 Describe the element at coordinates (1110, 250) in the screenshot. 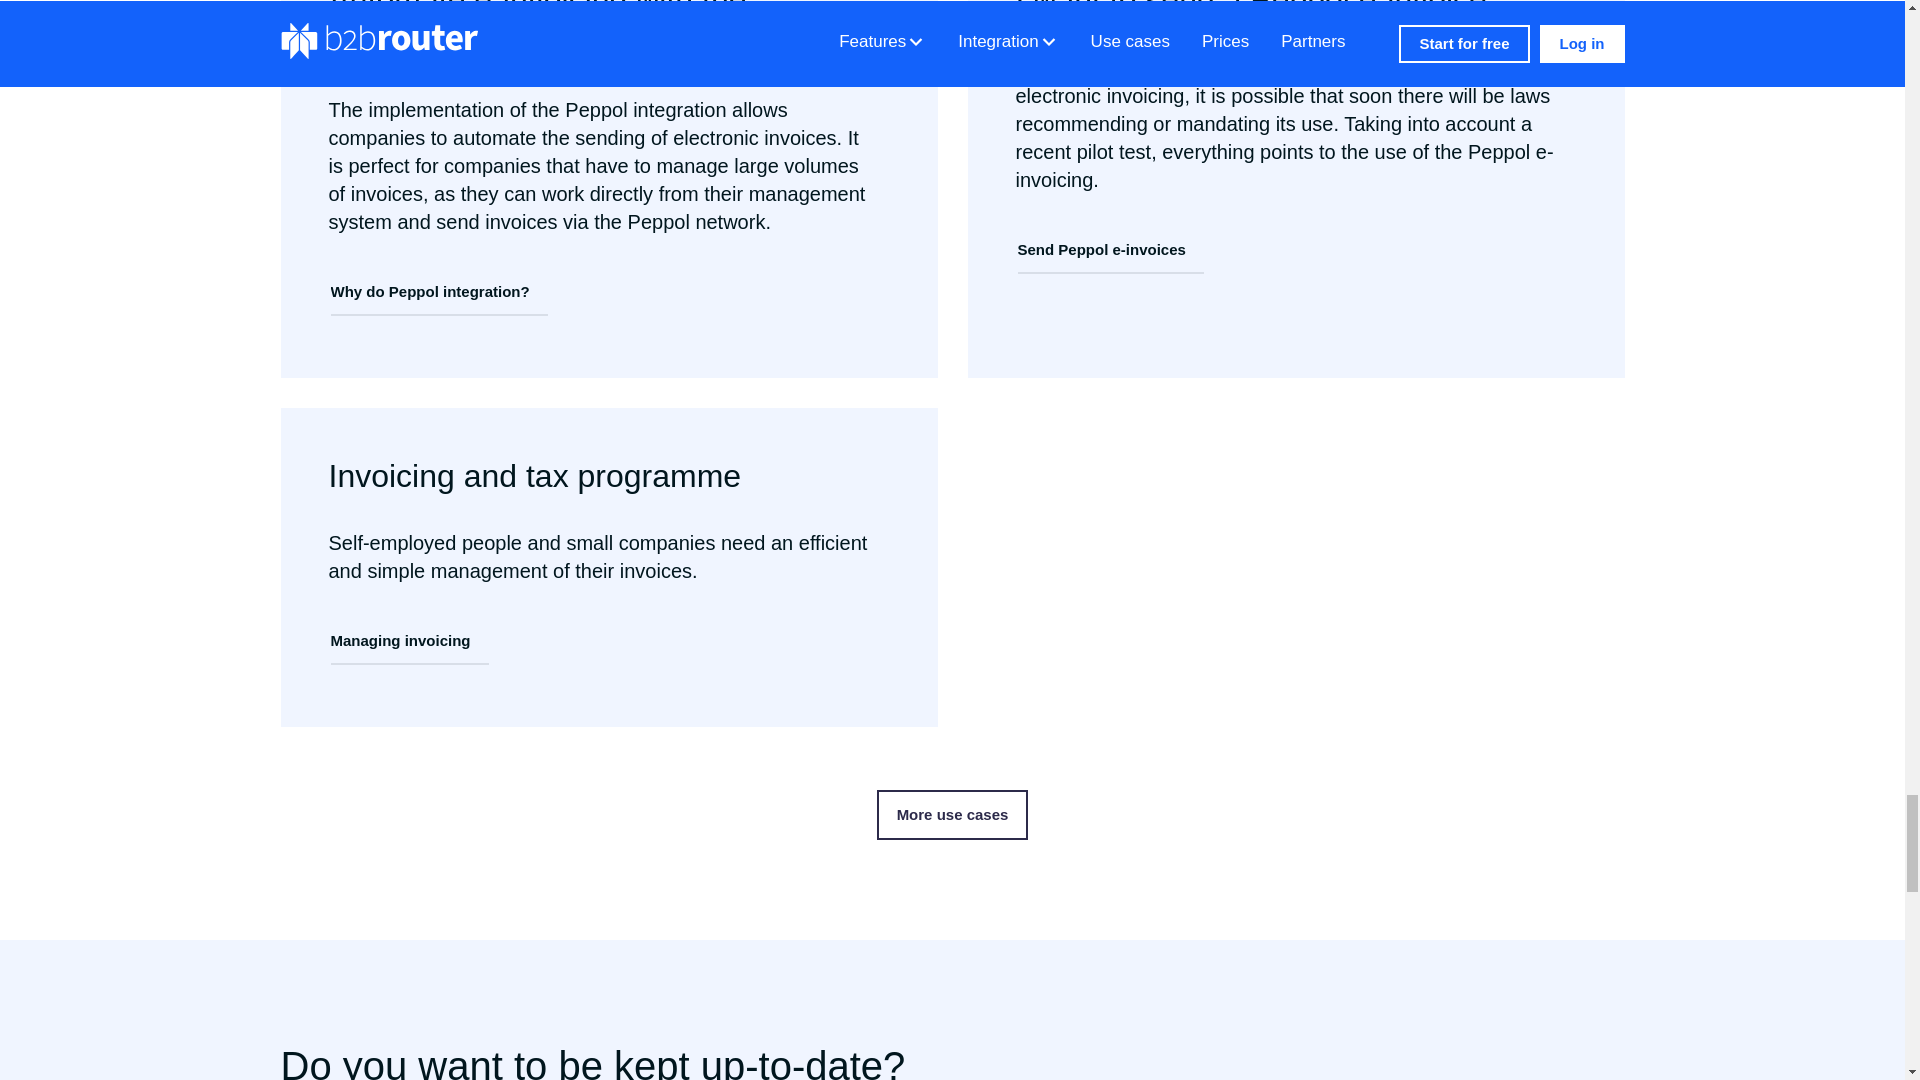

I see `Send Peppol e-invoices` at that location.